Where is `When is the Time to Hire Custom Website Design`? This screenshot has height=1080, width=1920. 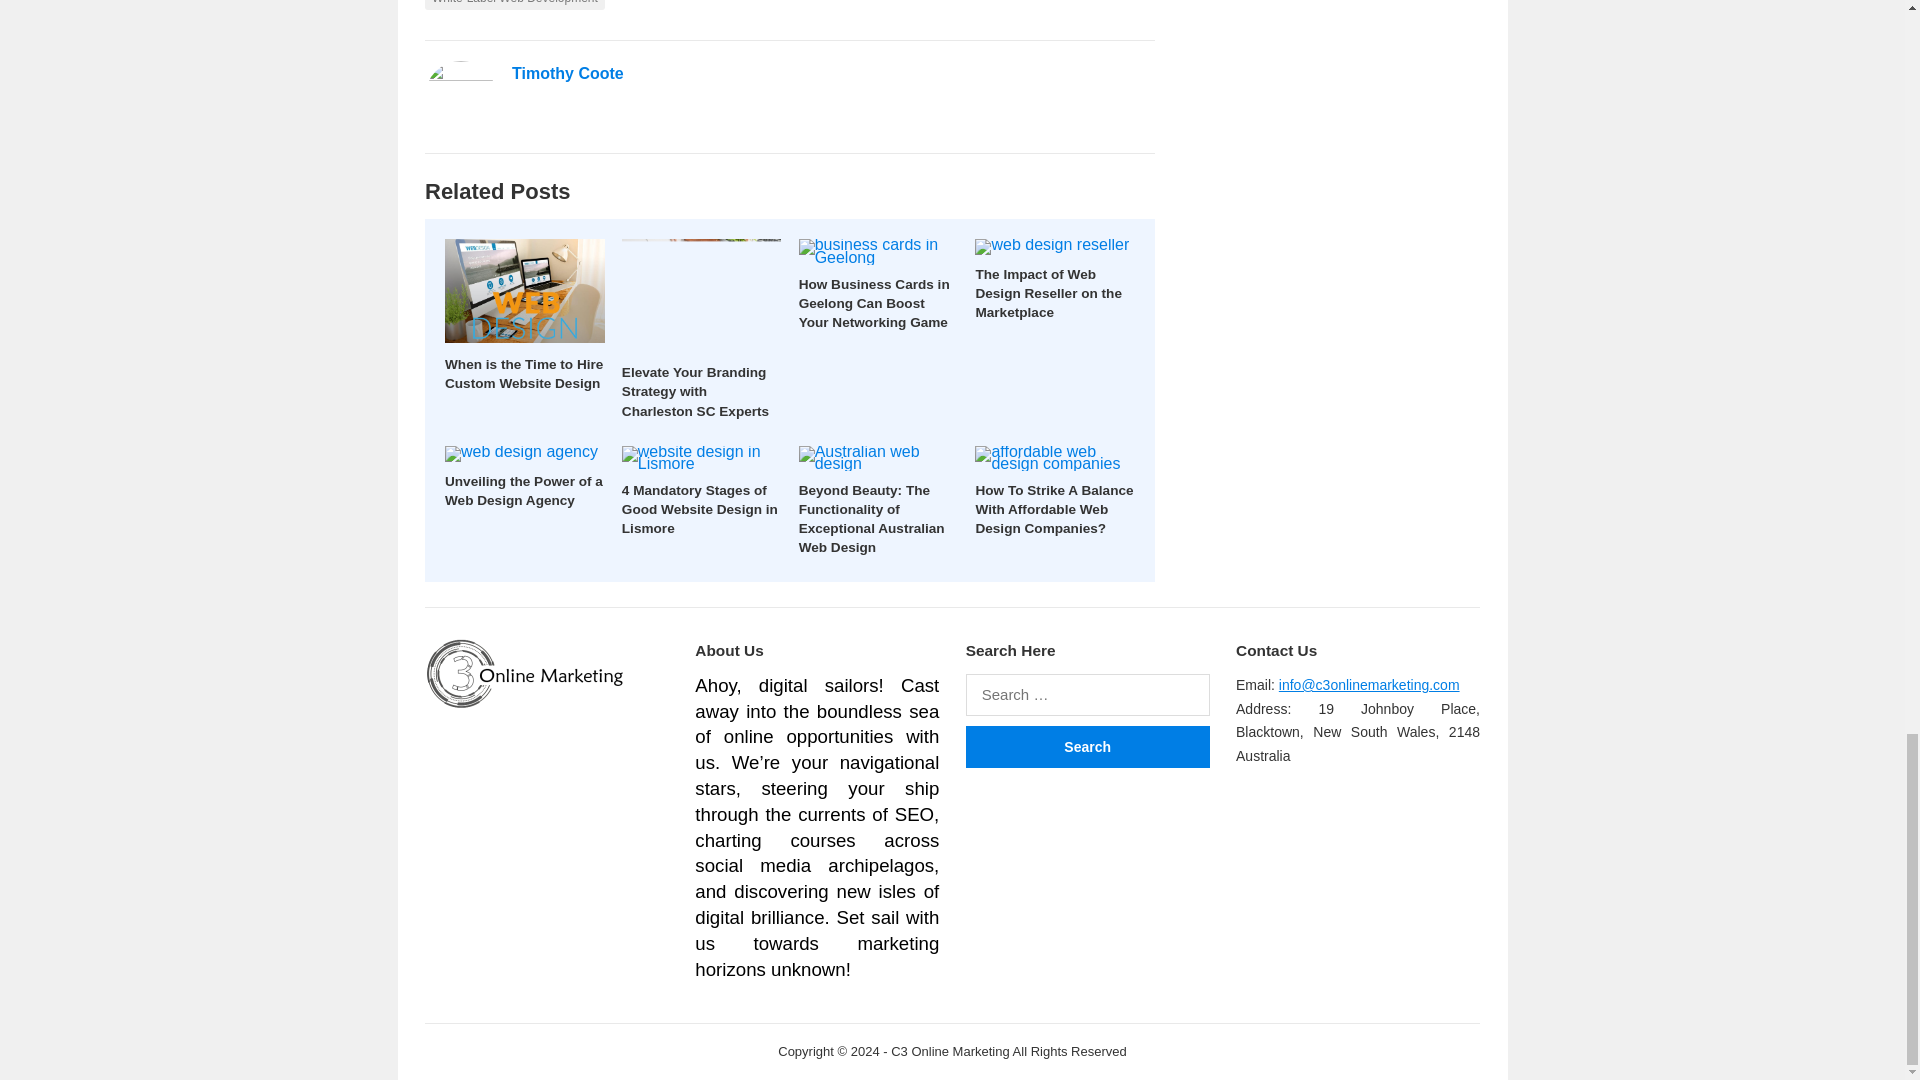 When is the Time to Hire Custom Website Design is located at coordinates (524, 374).